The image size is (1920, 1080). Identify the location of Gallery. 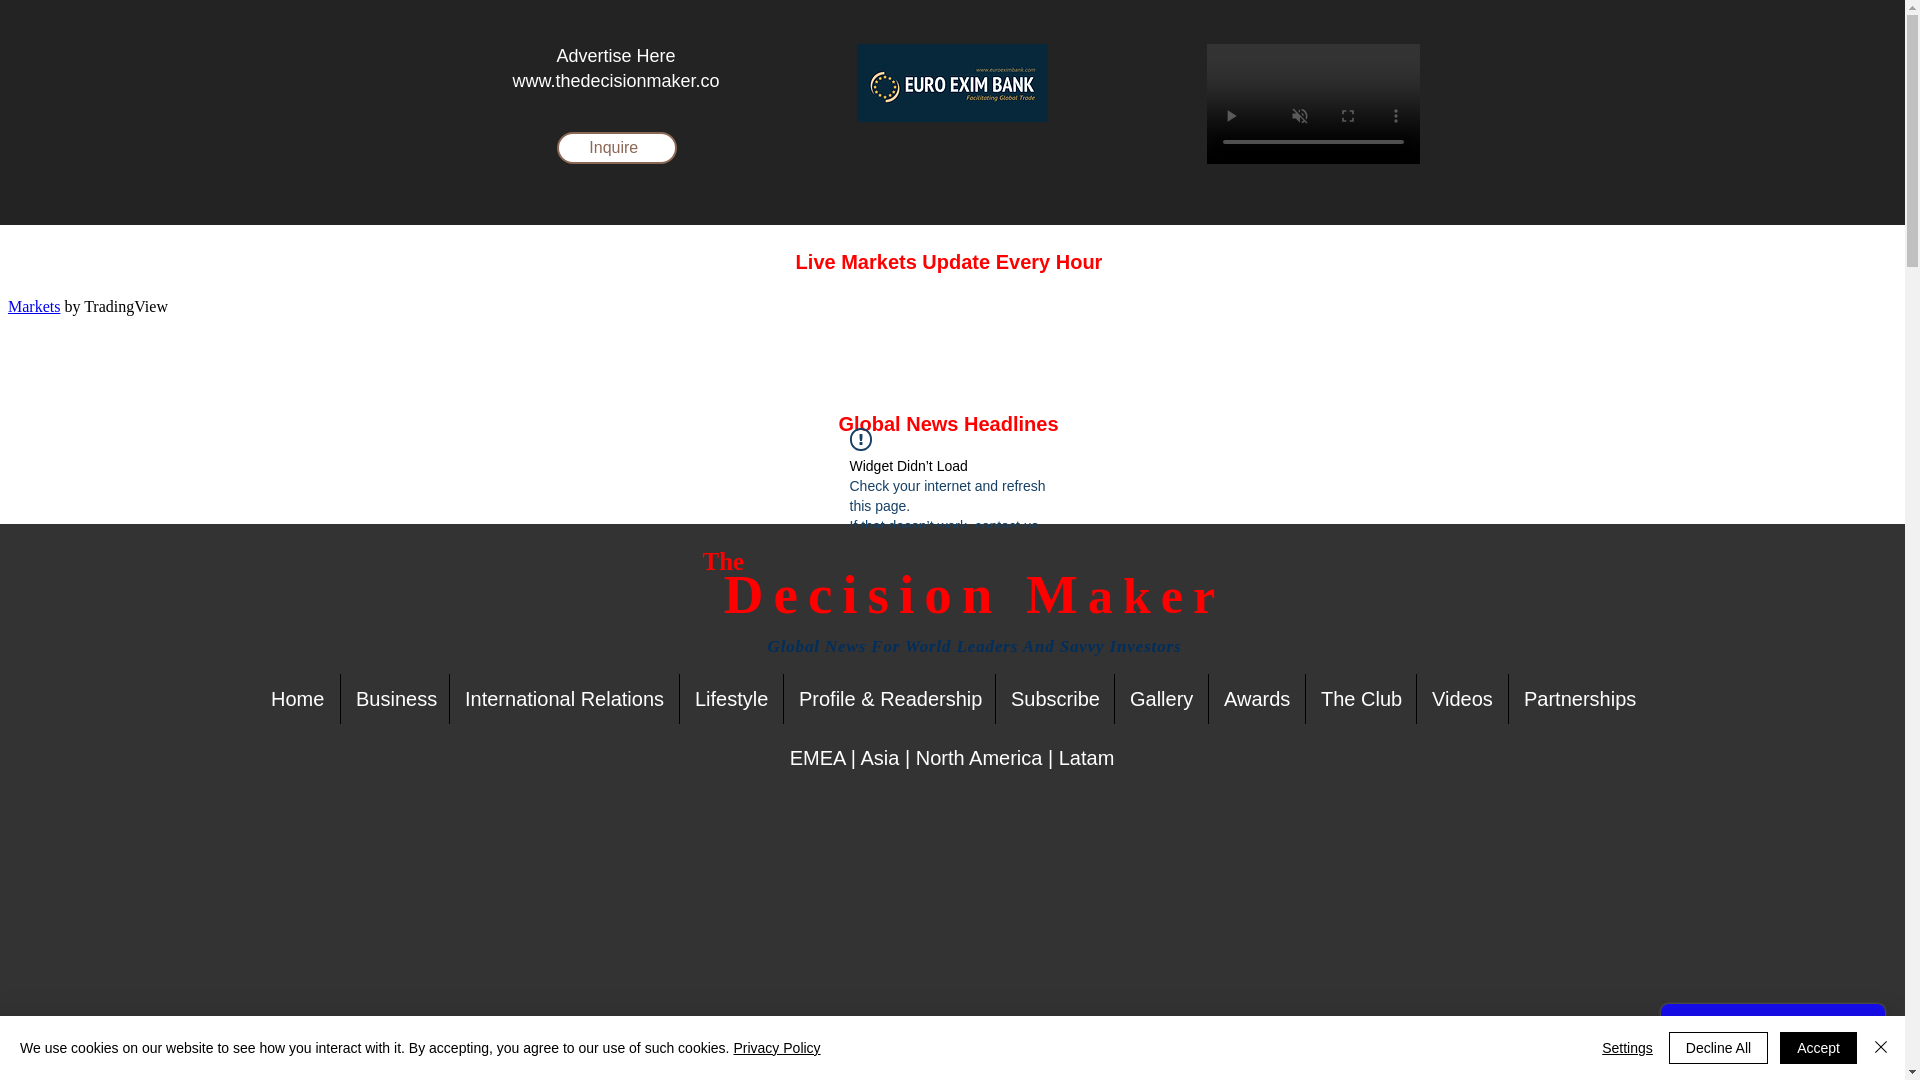
(1161, 698).